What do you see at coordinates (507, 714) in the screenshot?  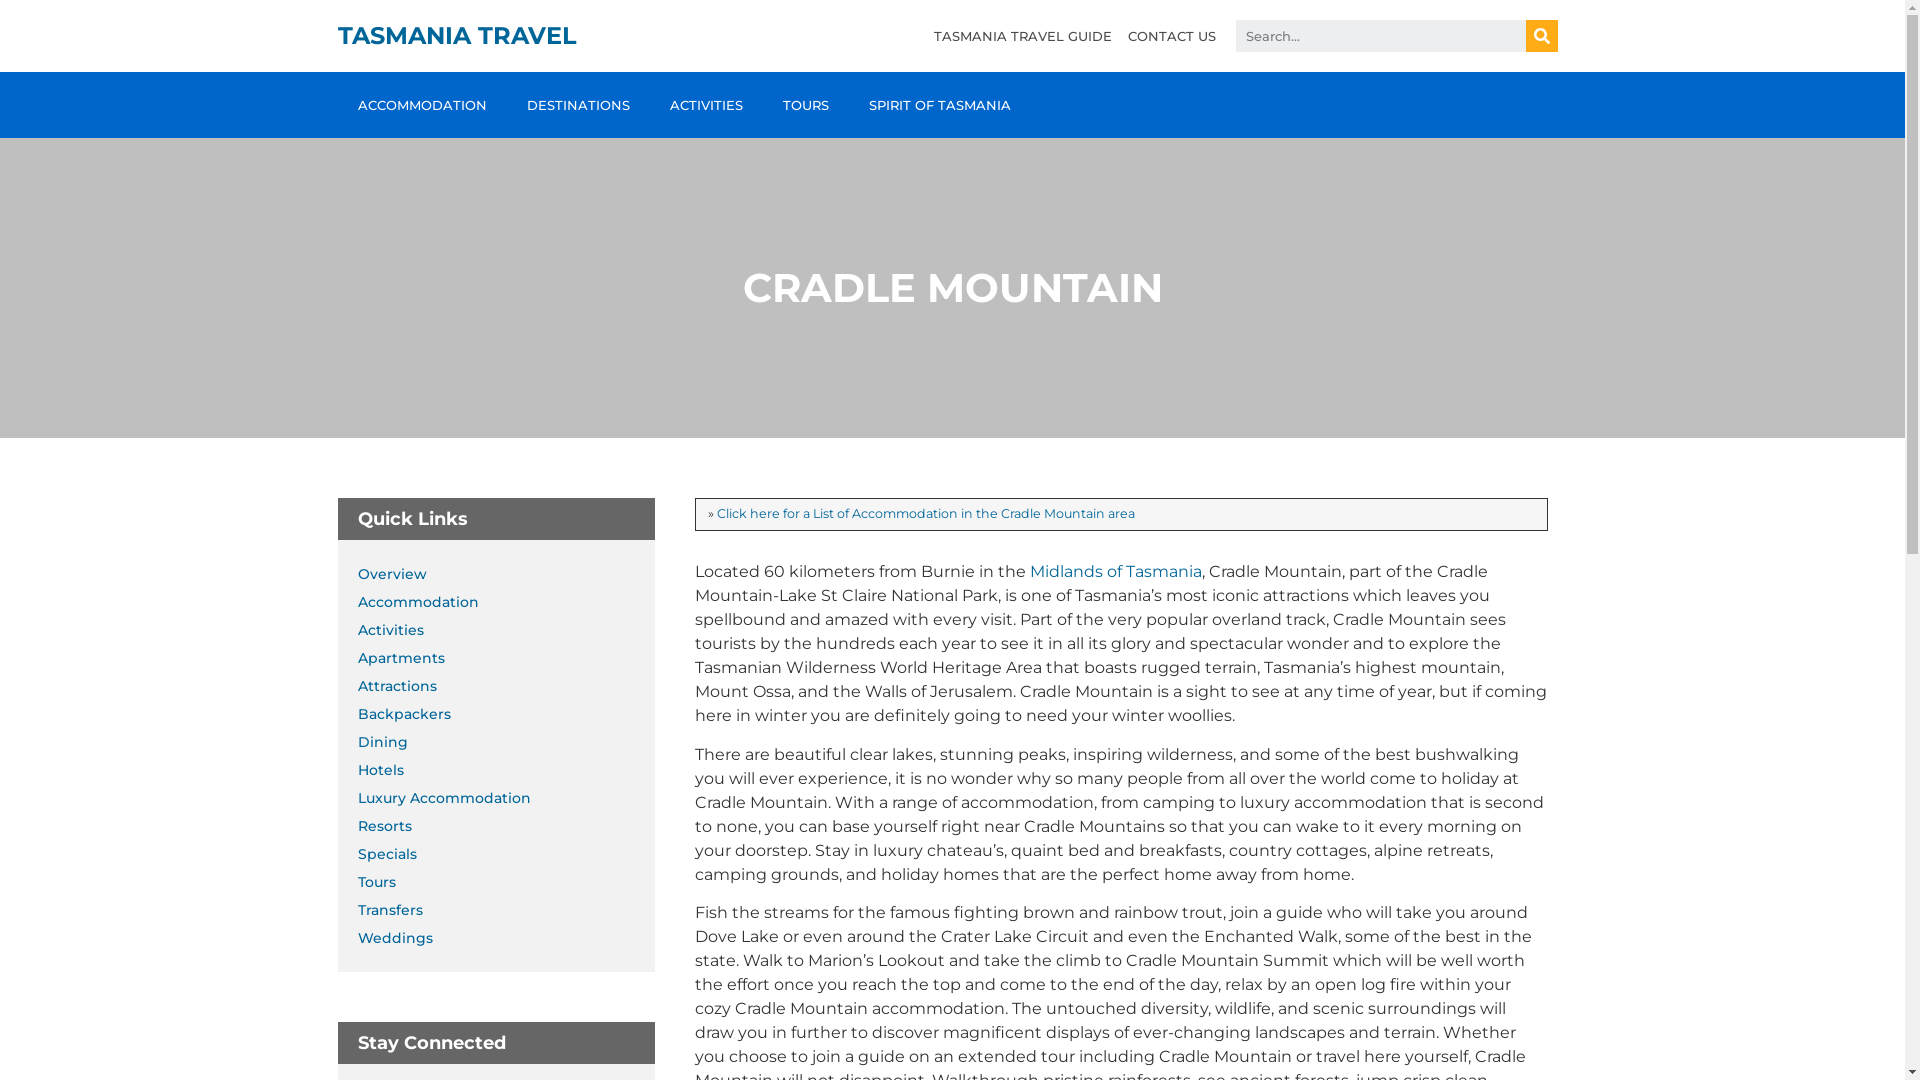 I see `Backpackers` at bounding box center [507, 714].